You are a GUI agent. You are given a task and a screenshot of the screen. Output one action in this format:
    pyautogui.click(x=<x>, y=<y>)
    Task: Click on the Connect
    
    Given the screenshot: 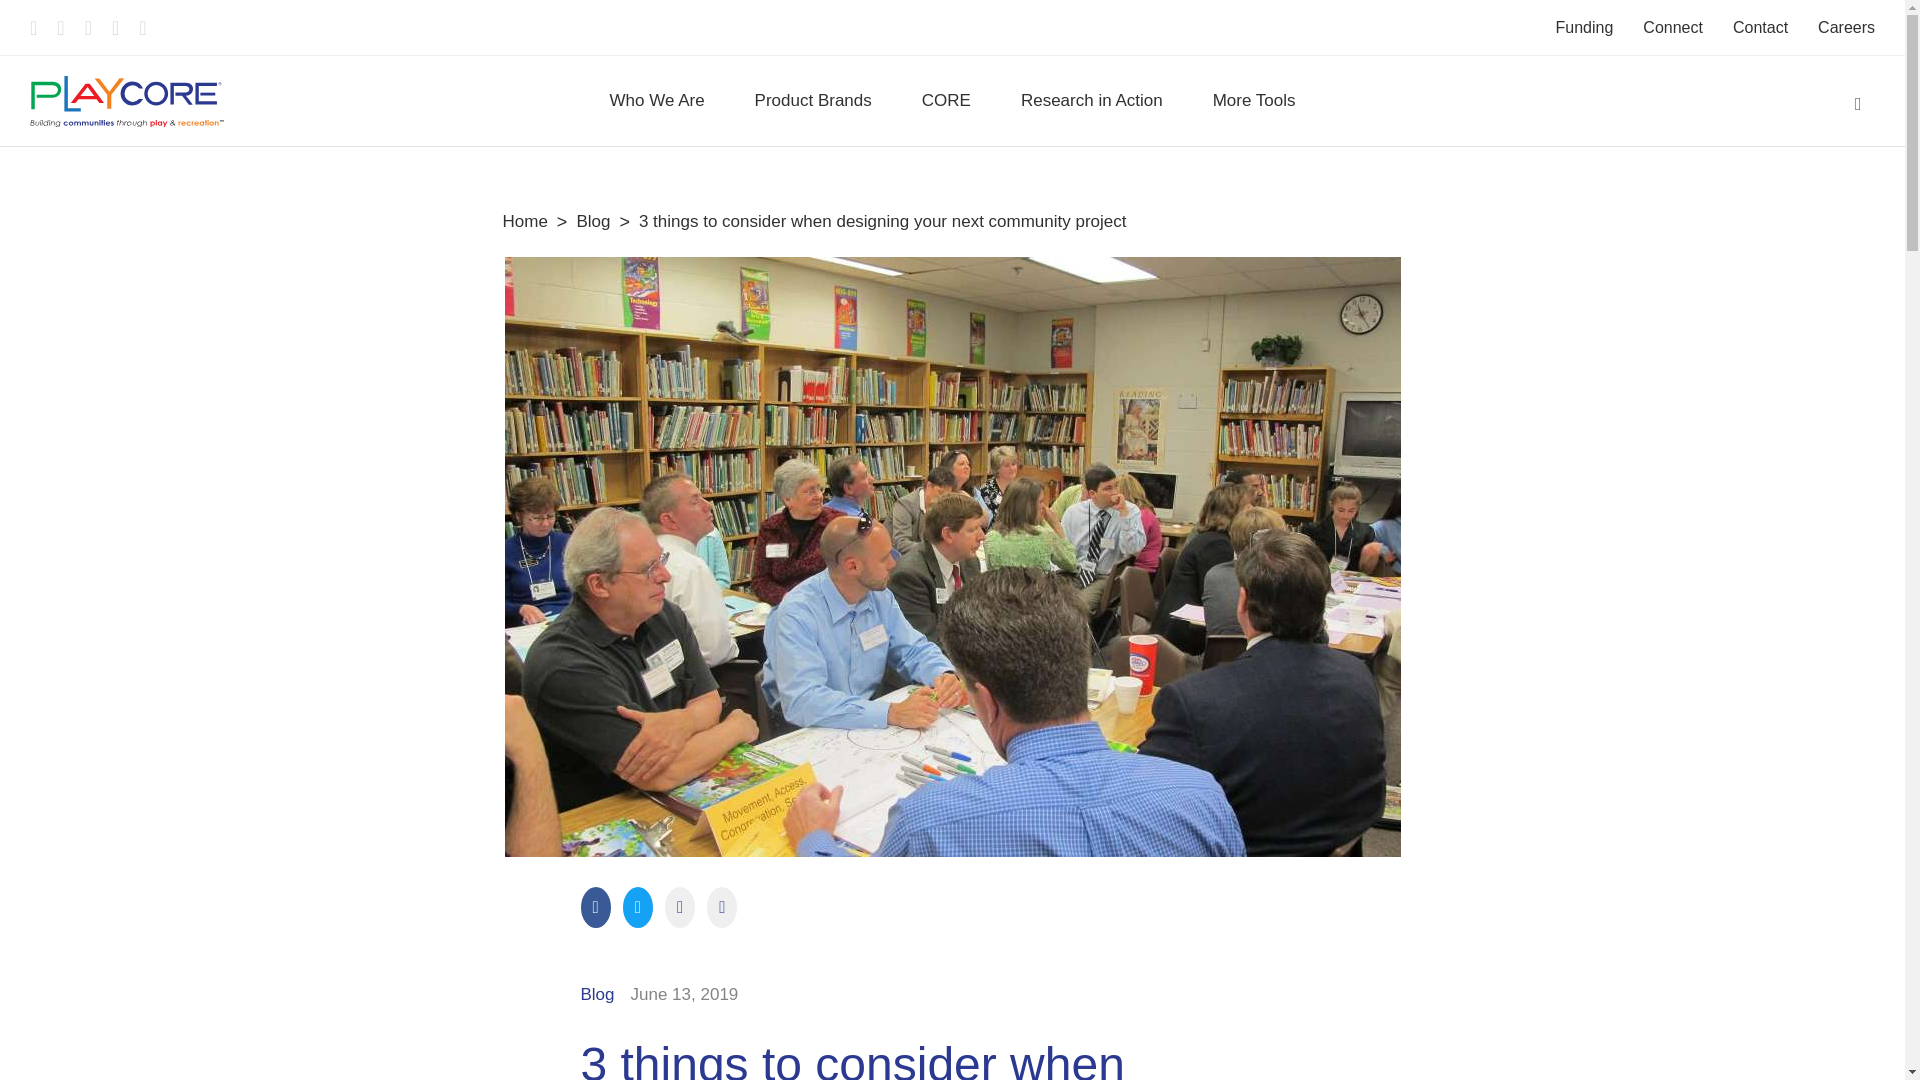 What is the action you would take?
    pyautogui.click(x=1673, y=27)
    